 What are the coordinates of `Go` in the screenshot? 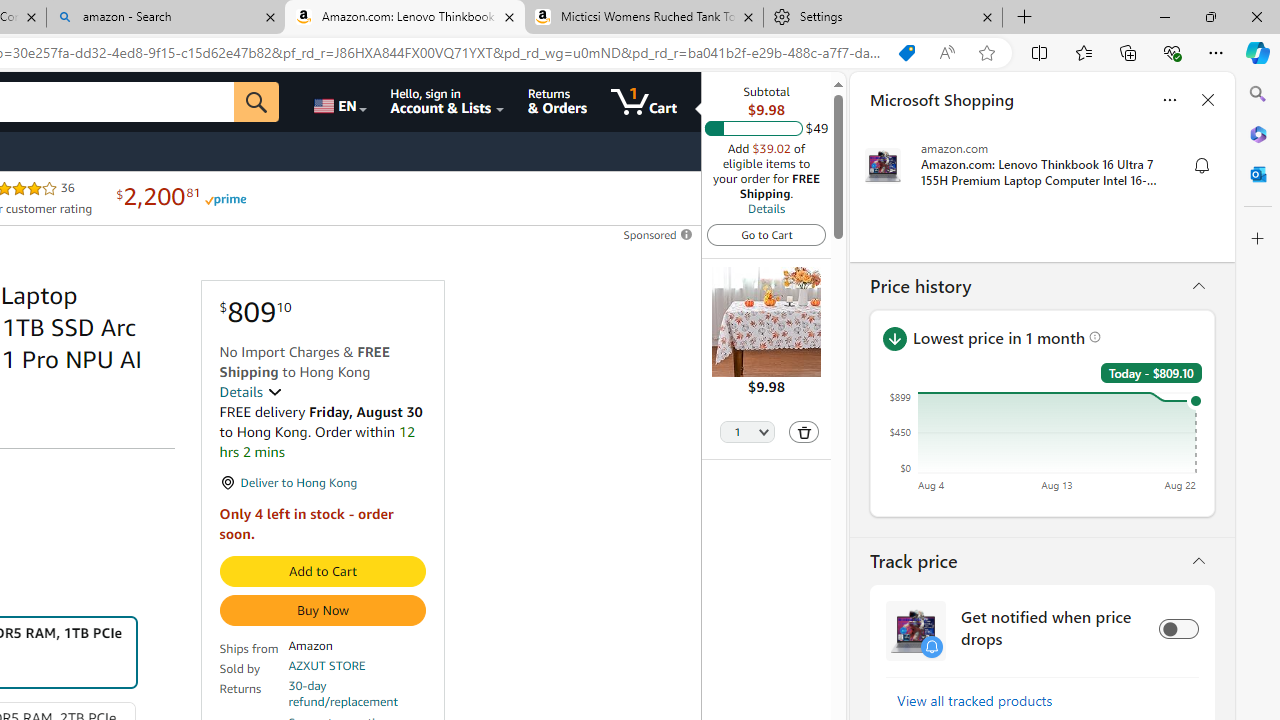 It's located at (257, 102).